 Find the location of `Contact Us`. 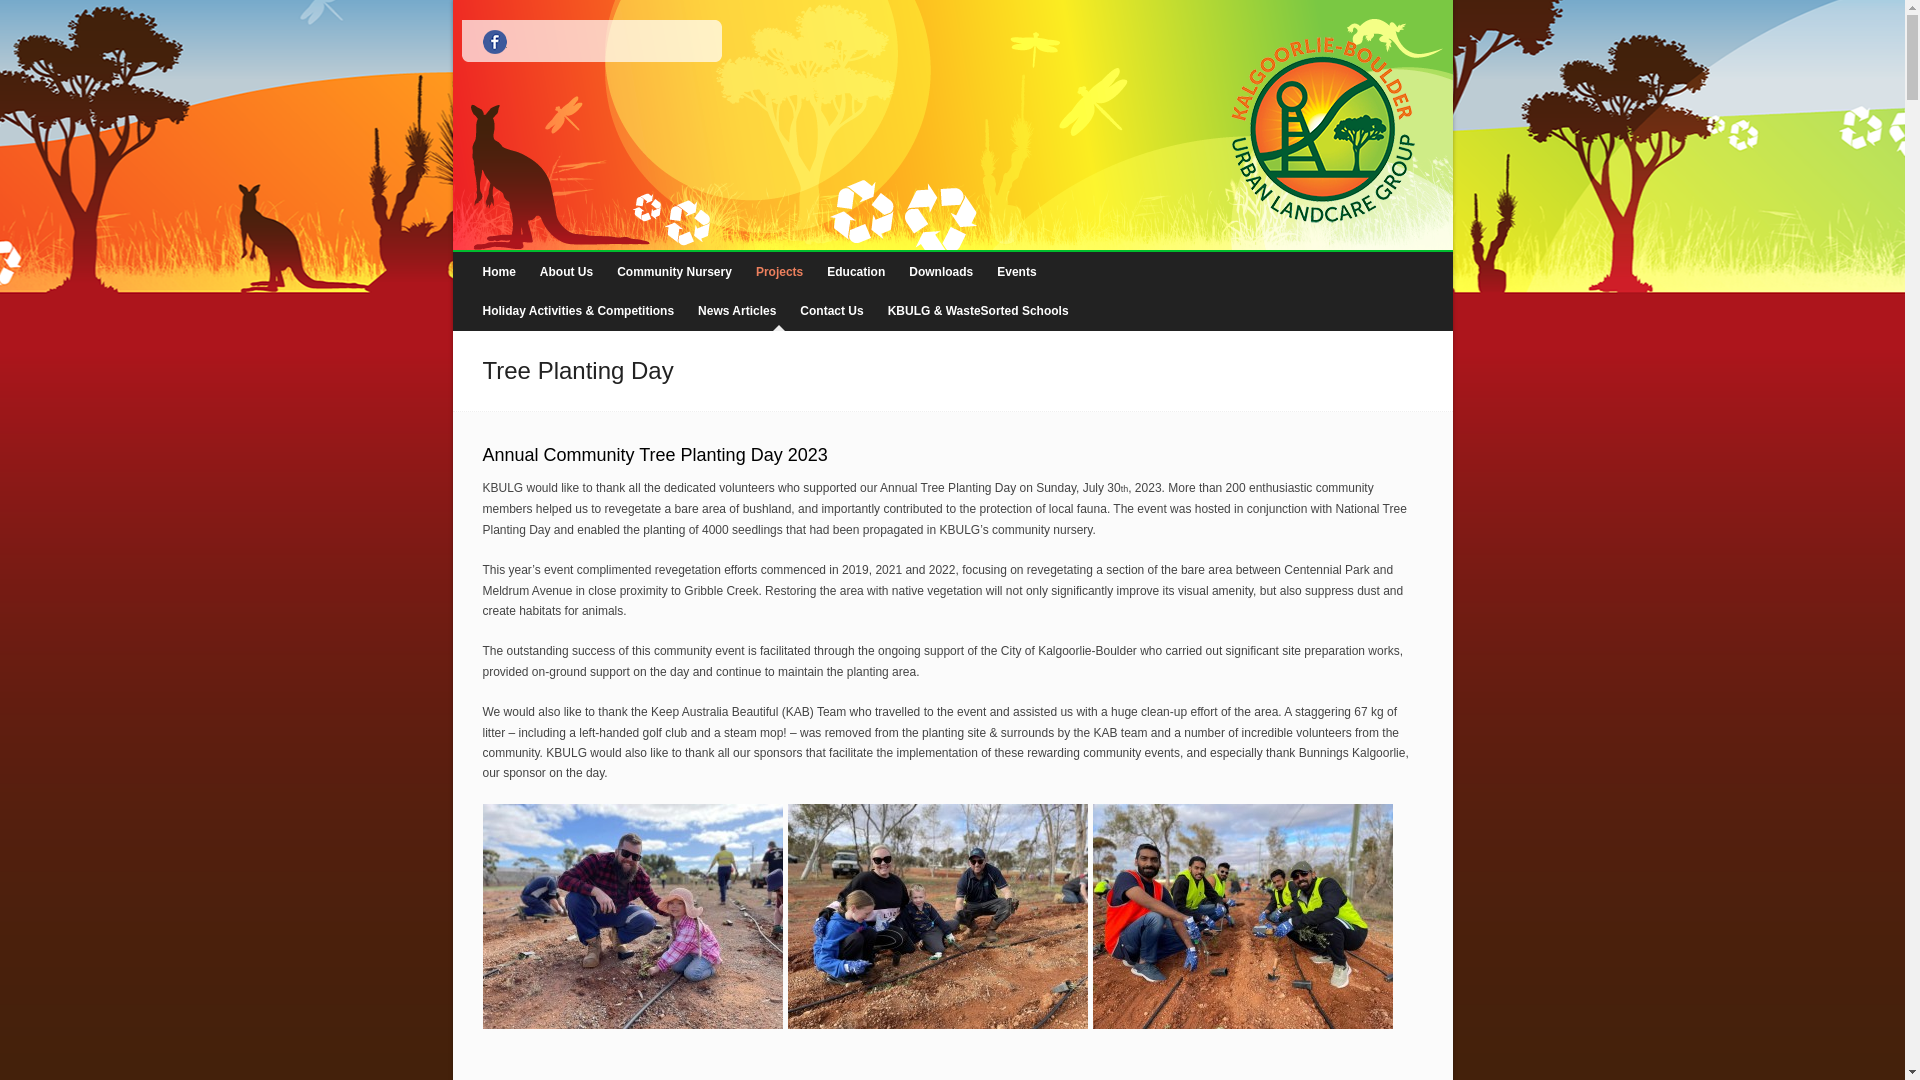

Contact Us is located at coordinates (832, 312).